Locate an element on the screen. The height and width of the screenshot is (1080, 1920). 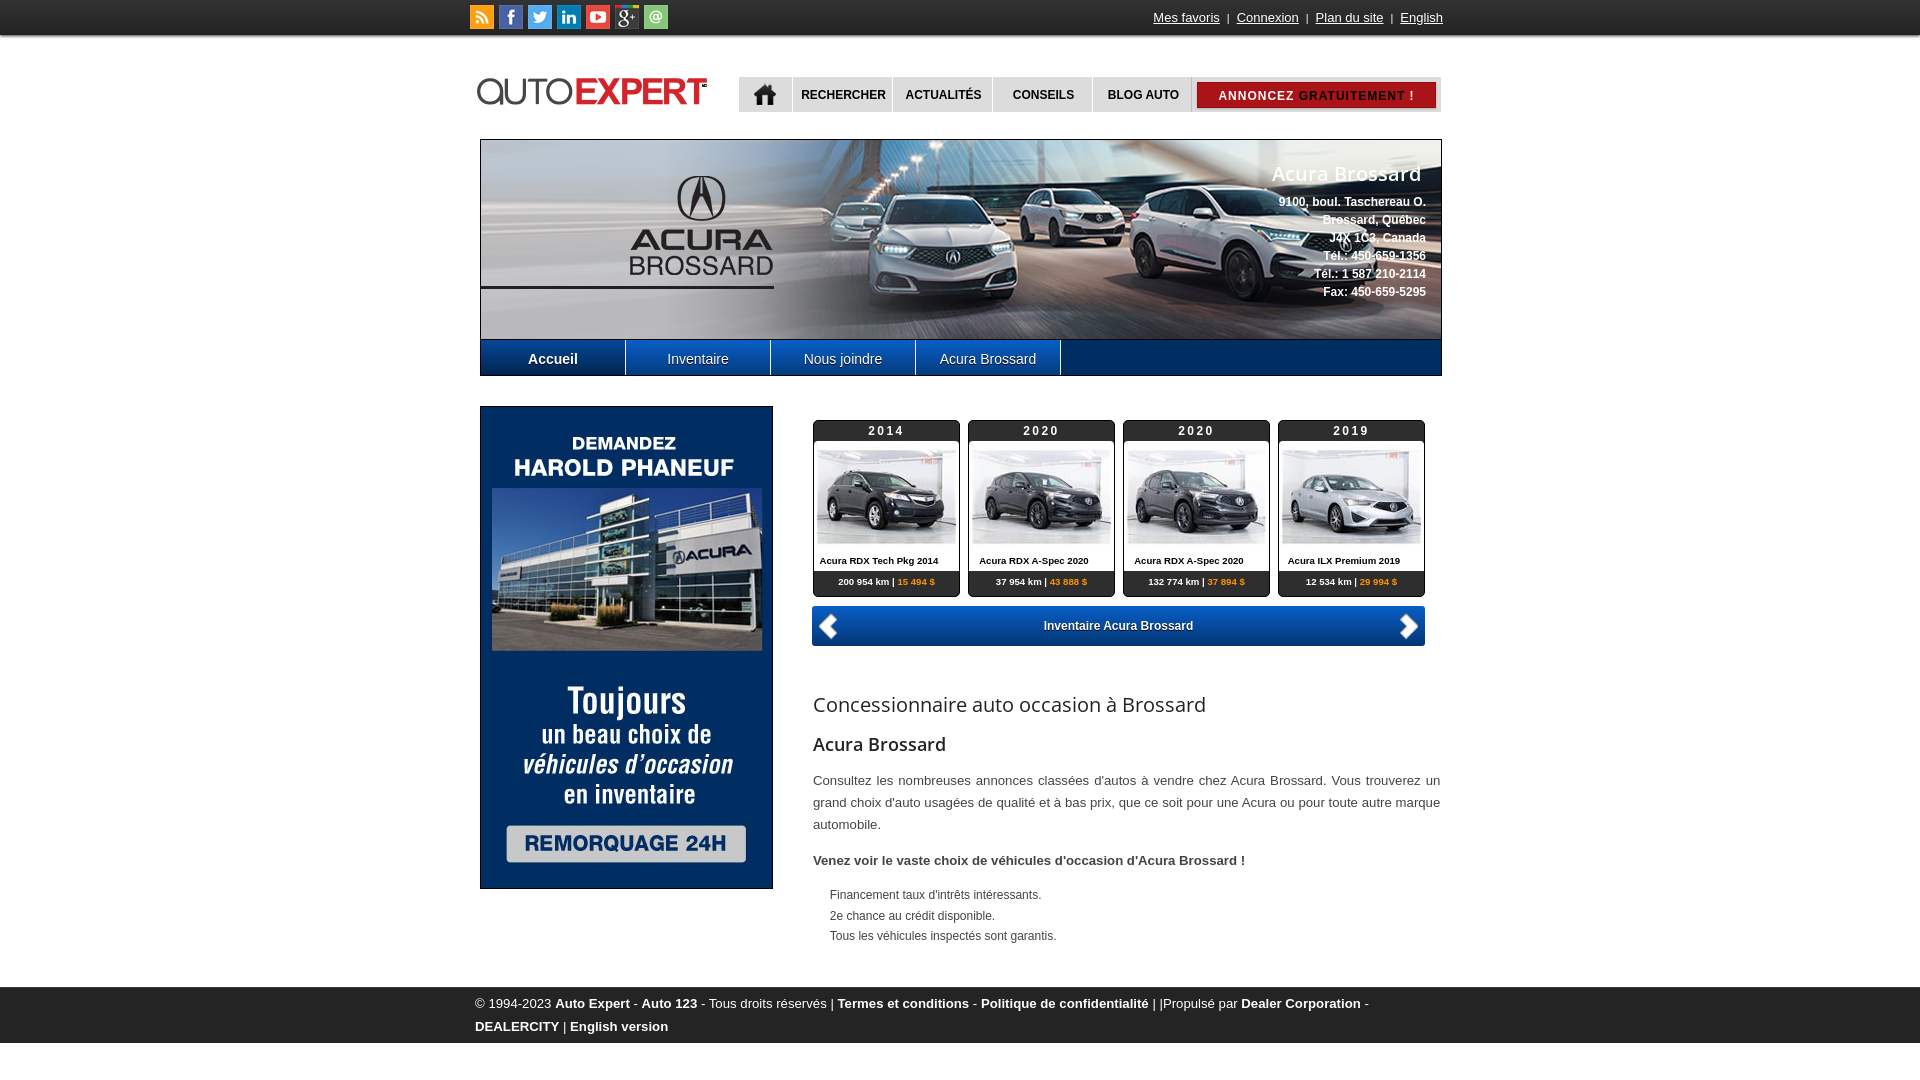
Auto 123 is located at coordinates (670, 1004).